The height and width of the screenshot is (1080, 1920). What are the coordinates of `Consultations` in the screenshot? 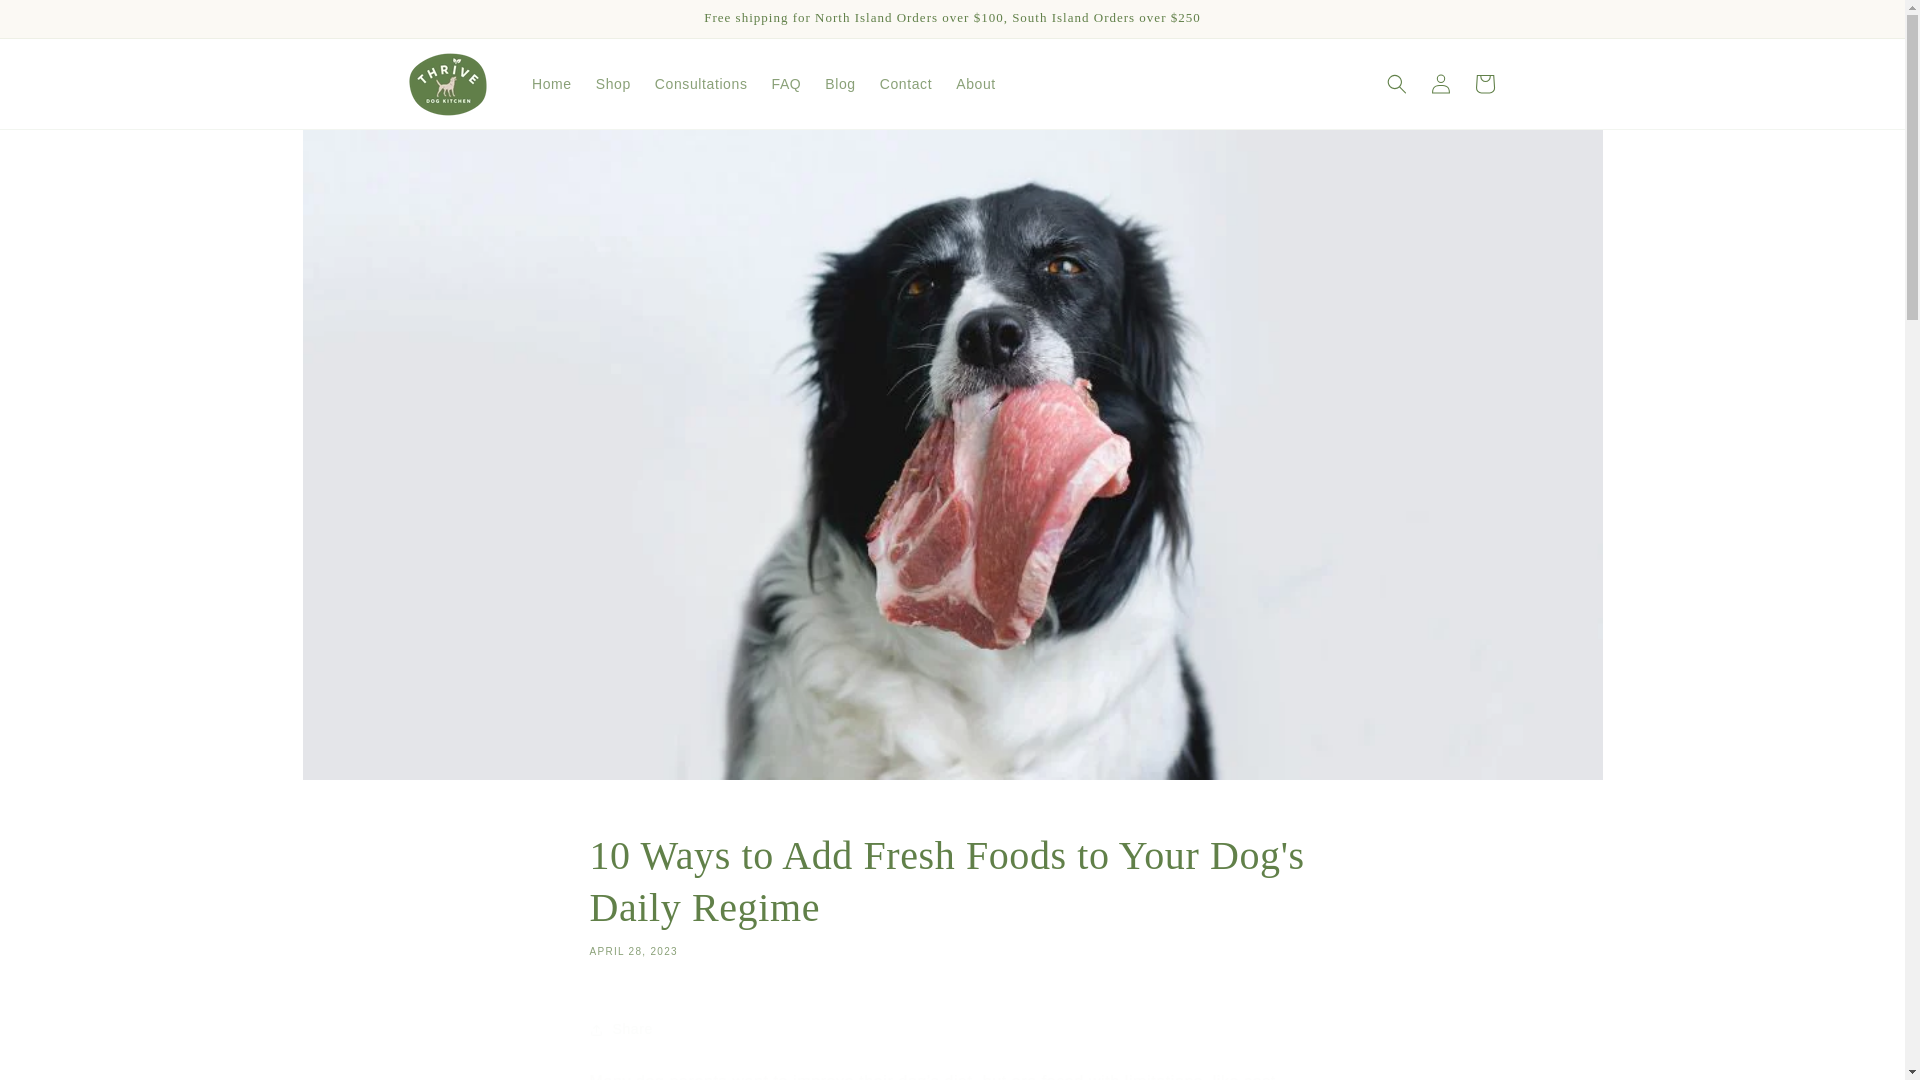 It's located at (702, 83).